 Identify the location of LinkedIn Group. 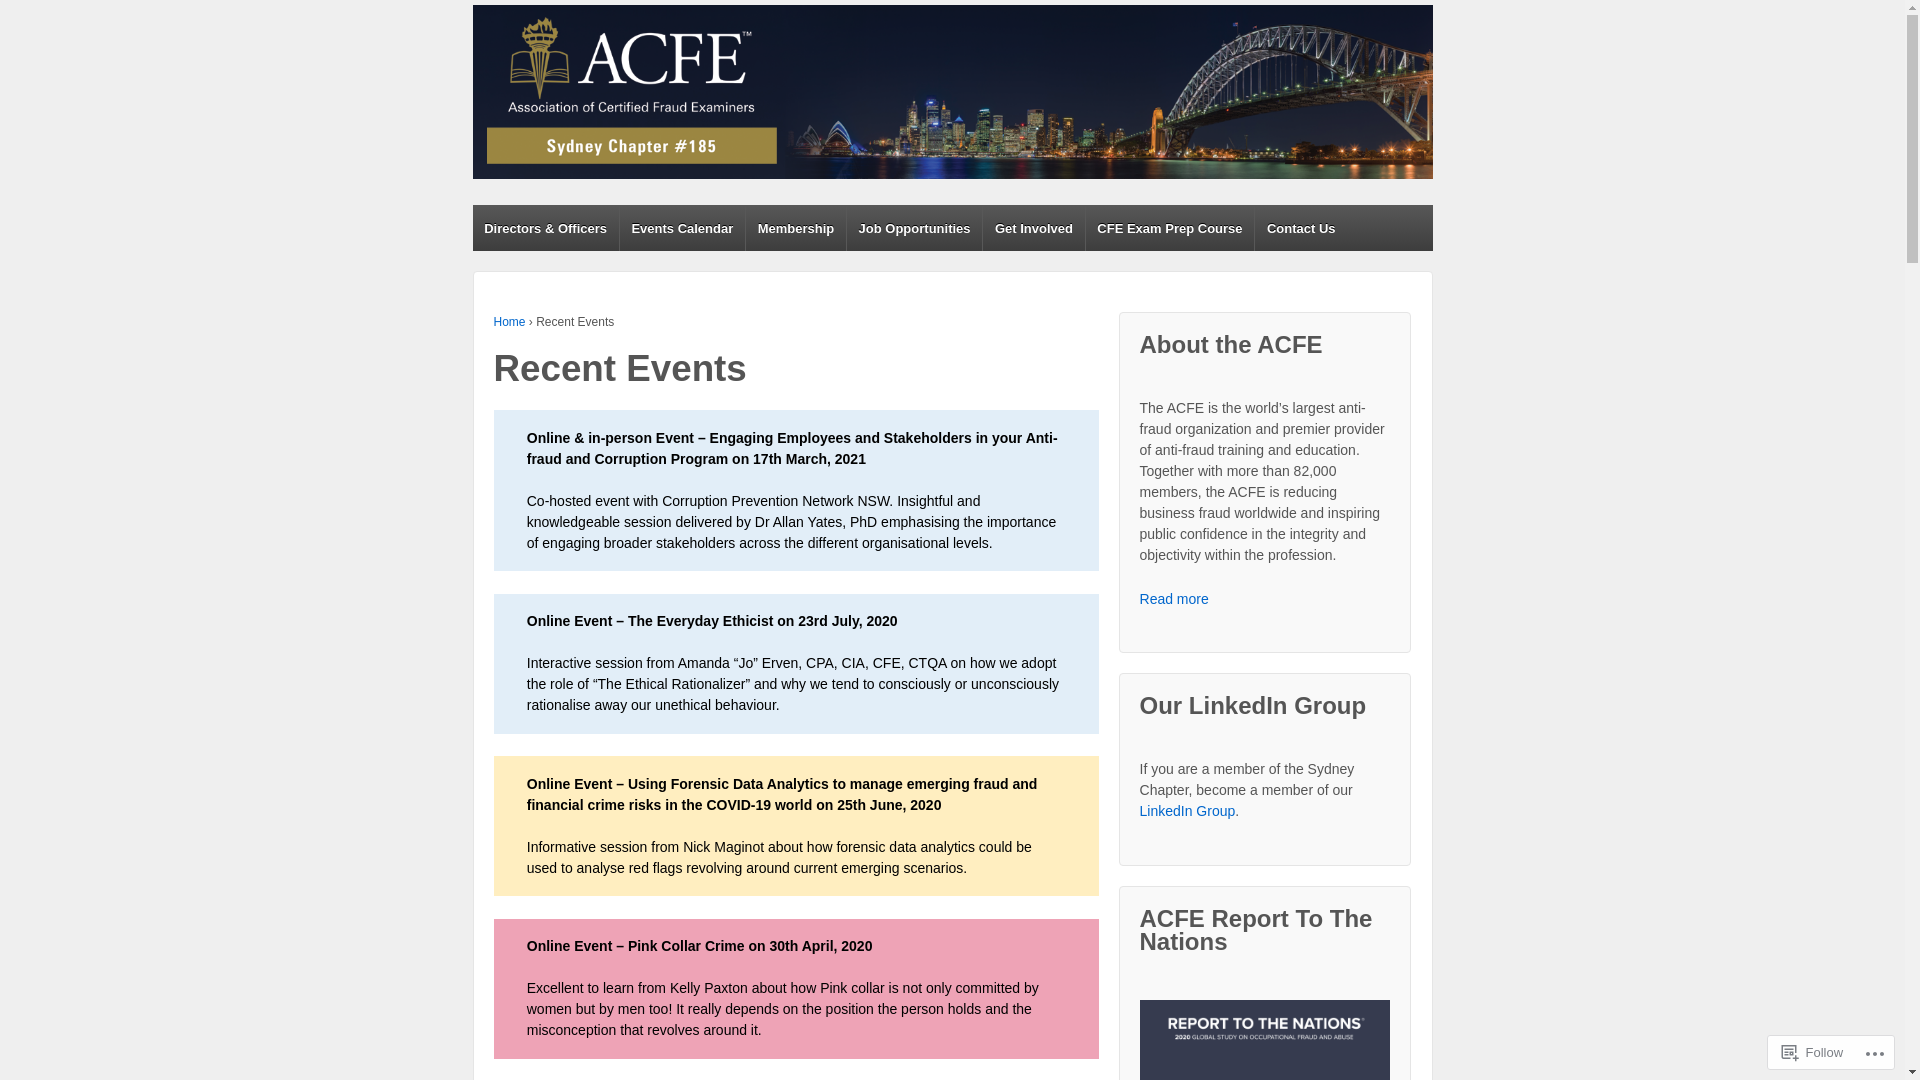
(1188, 811).